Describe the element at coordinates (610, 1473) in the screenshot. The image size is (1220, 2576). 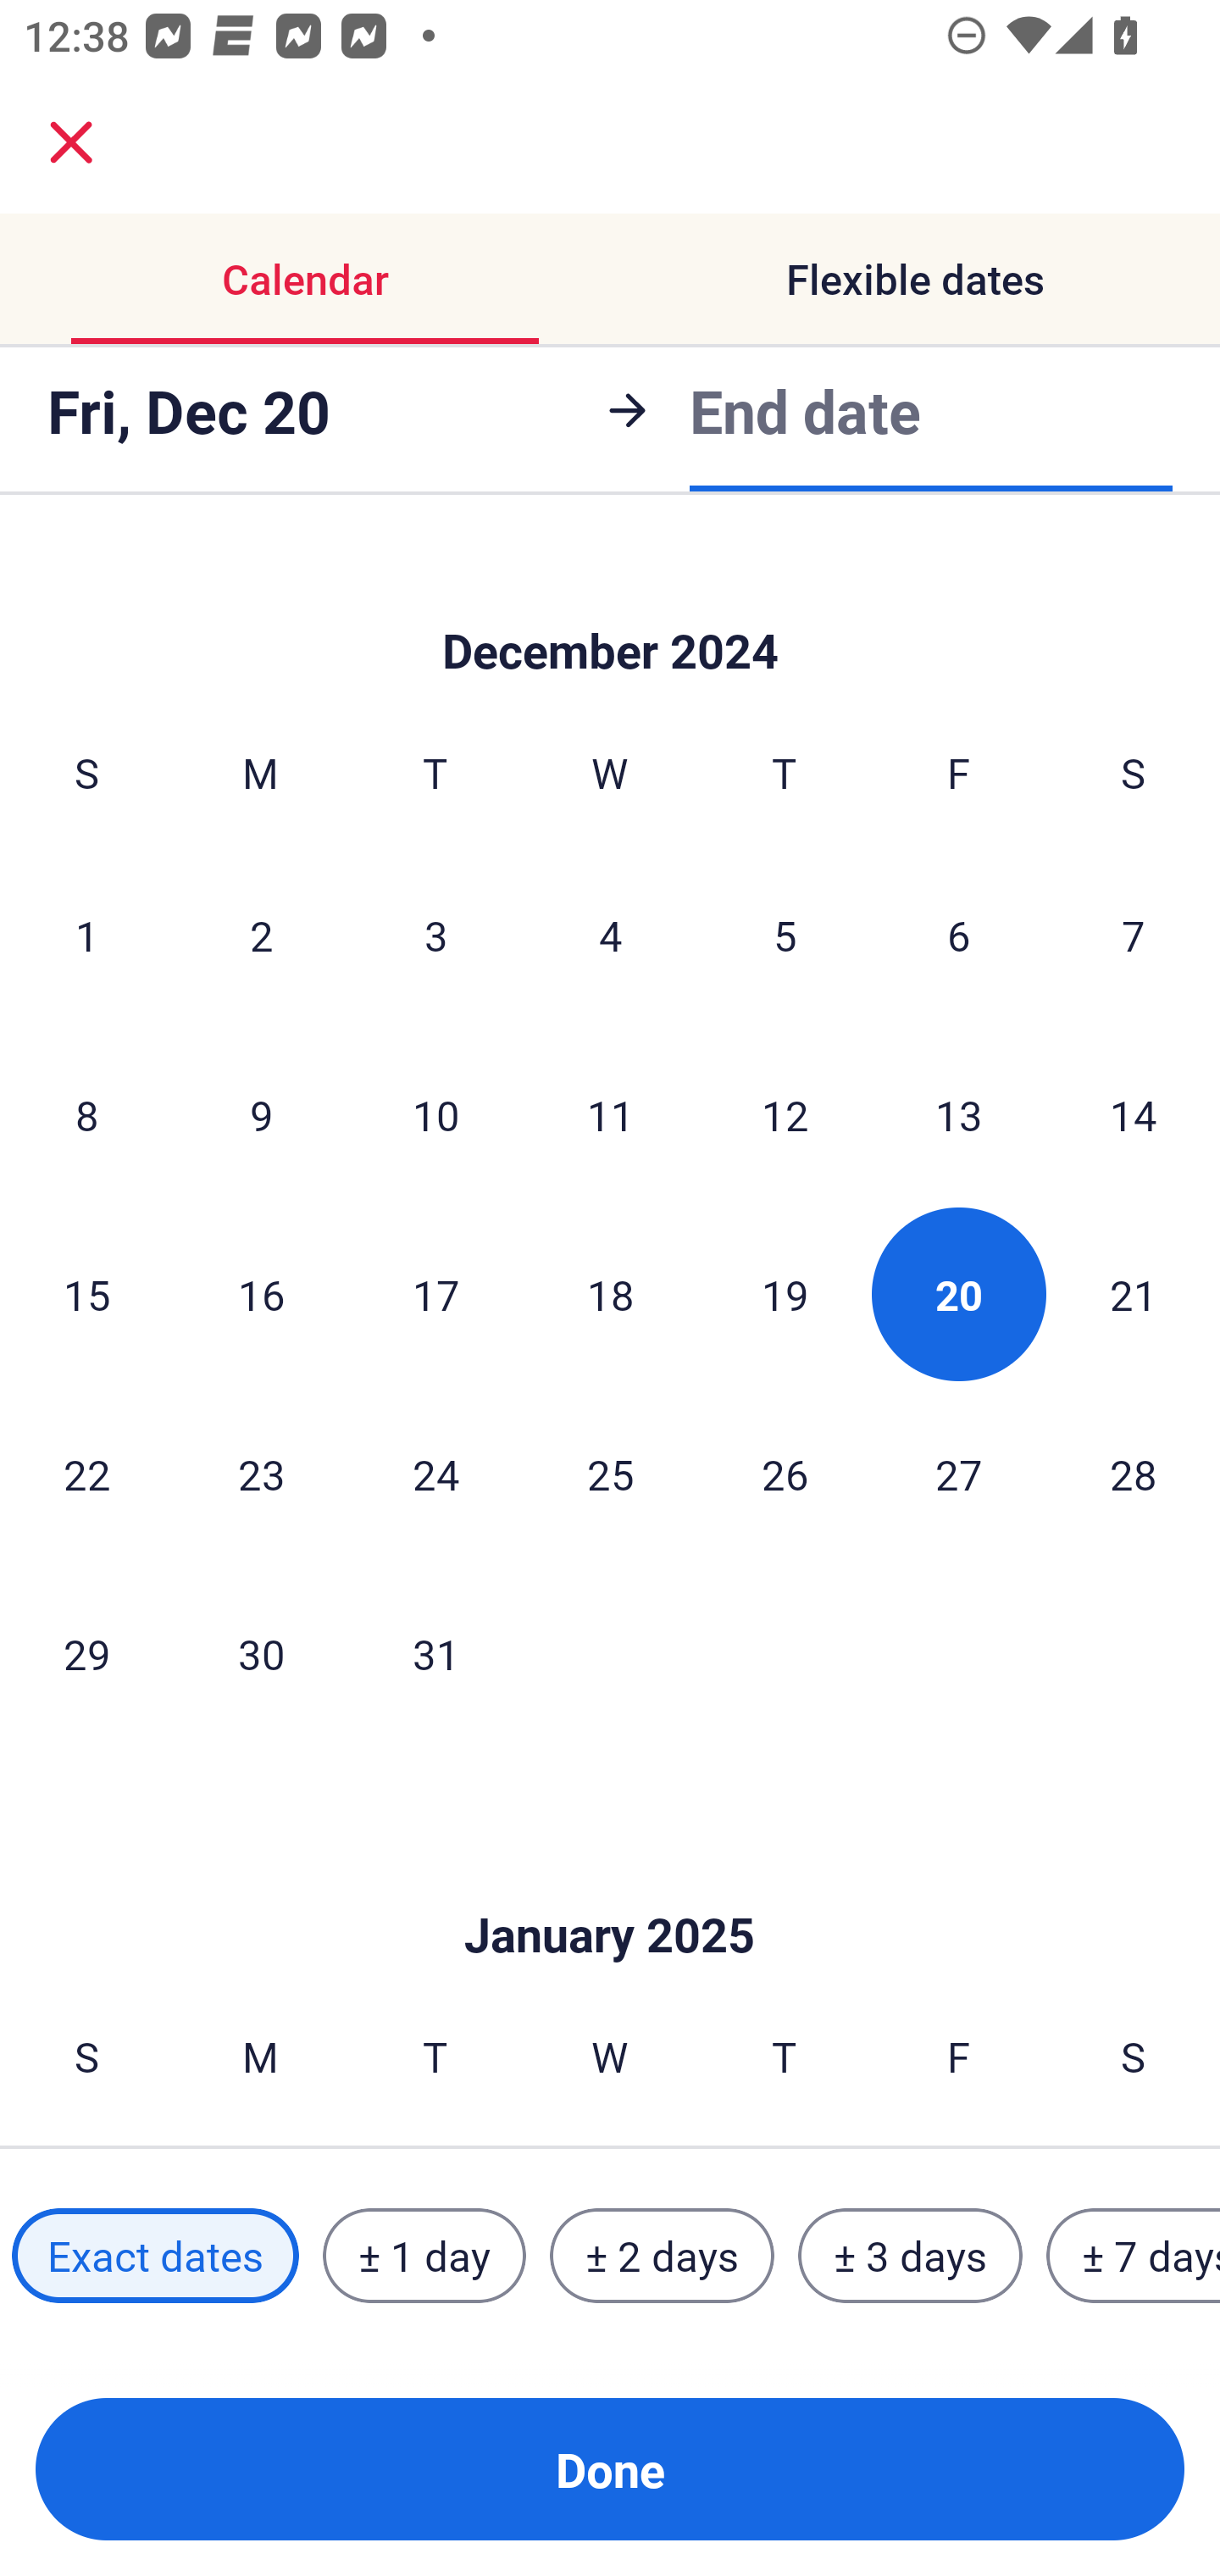
I see `25 Wednesday, December 25, 2024` at that location.